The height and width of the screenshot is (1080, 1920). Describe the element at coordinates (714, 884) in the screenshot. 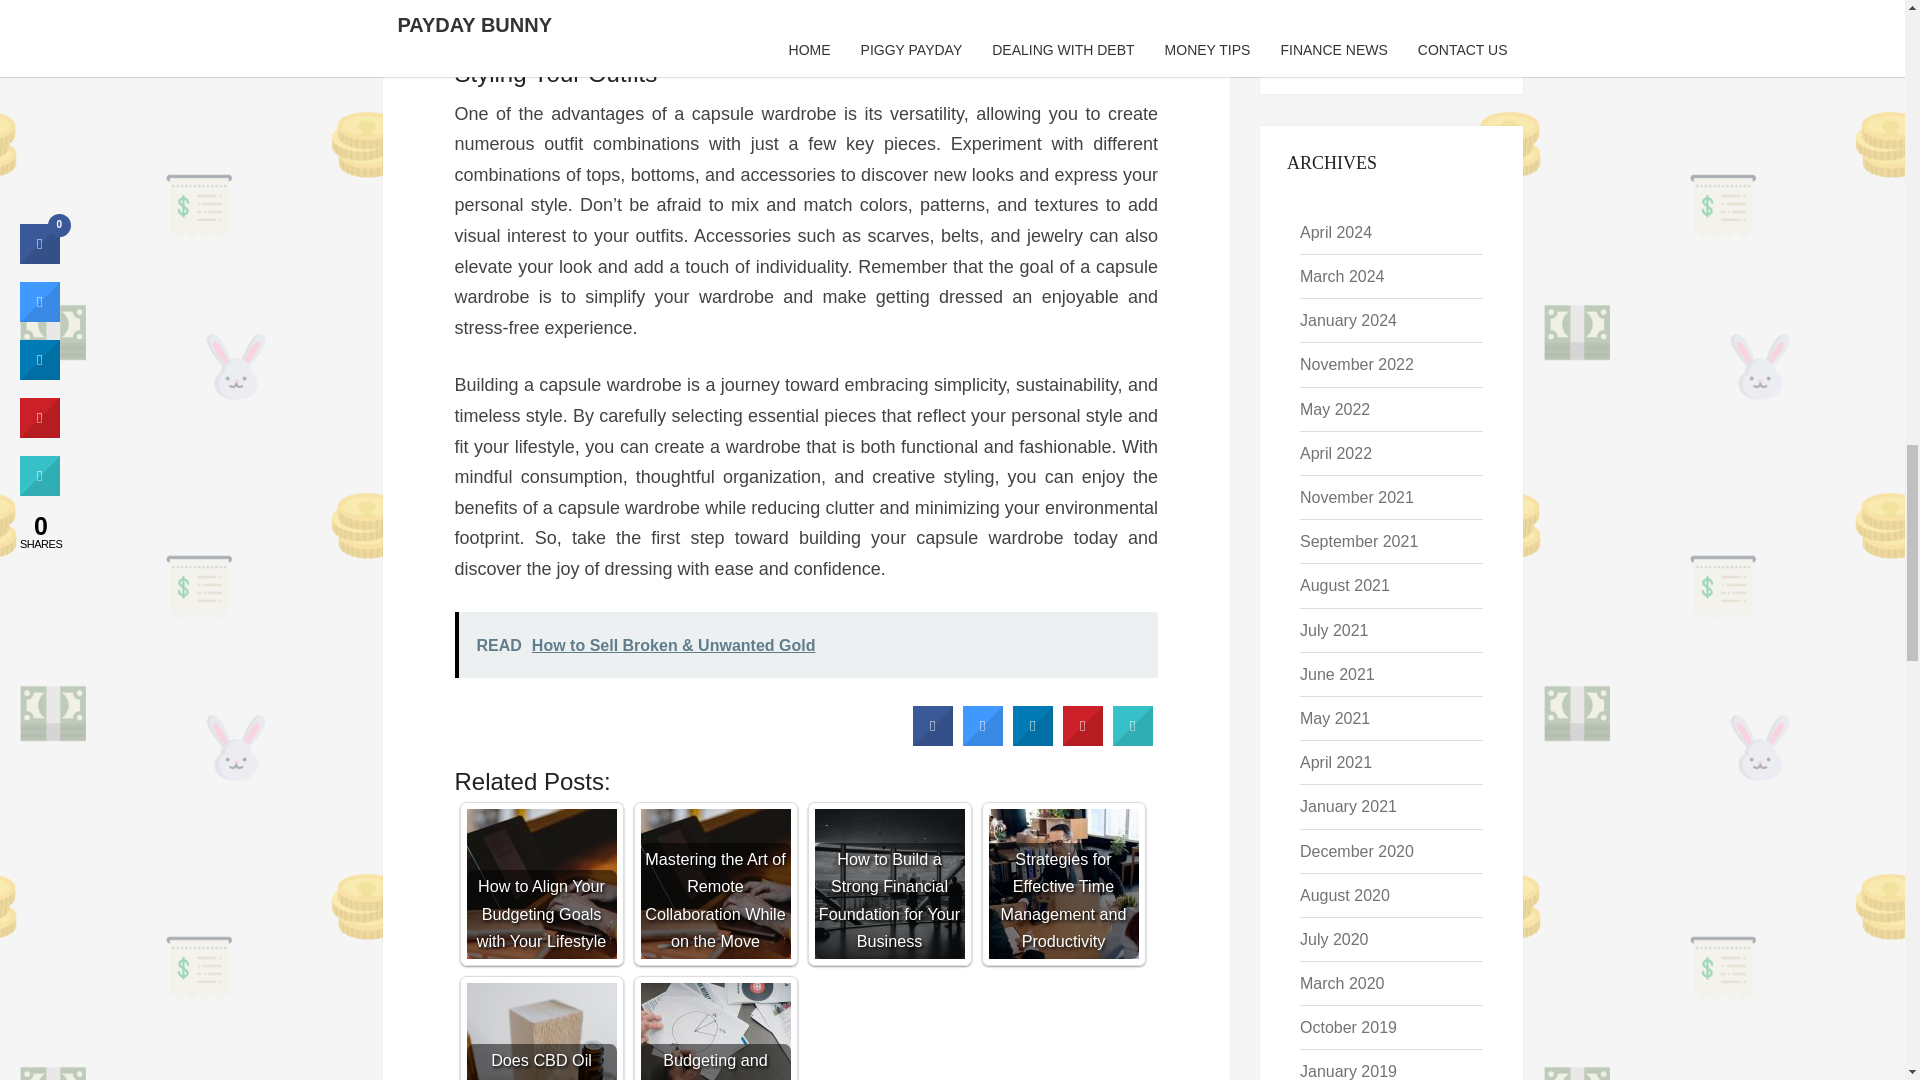

I see `Mastering the Art of Remote Collaboration While on the Move` at that location.